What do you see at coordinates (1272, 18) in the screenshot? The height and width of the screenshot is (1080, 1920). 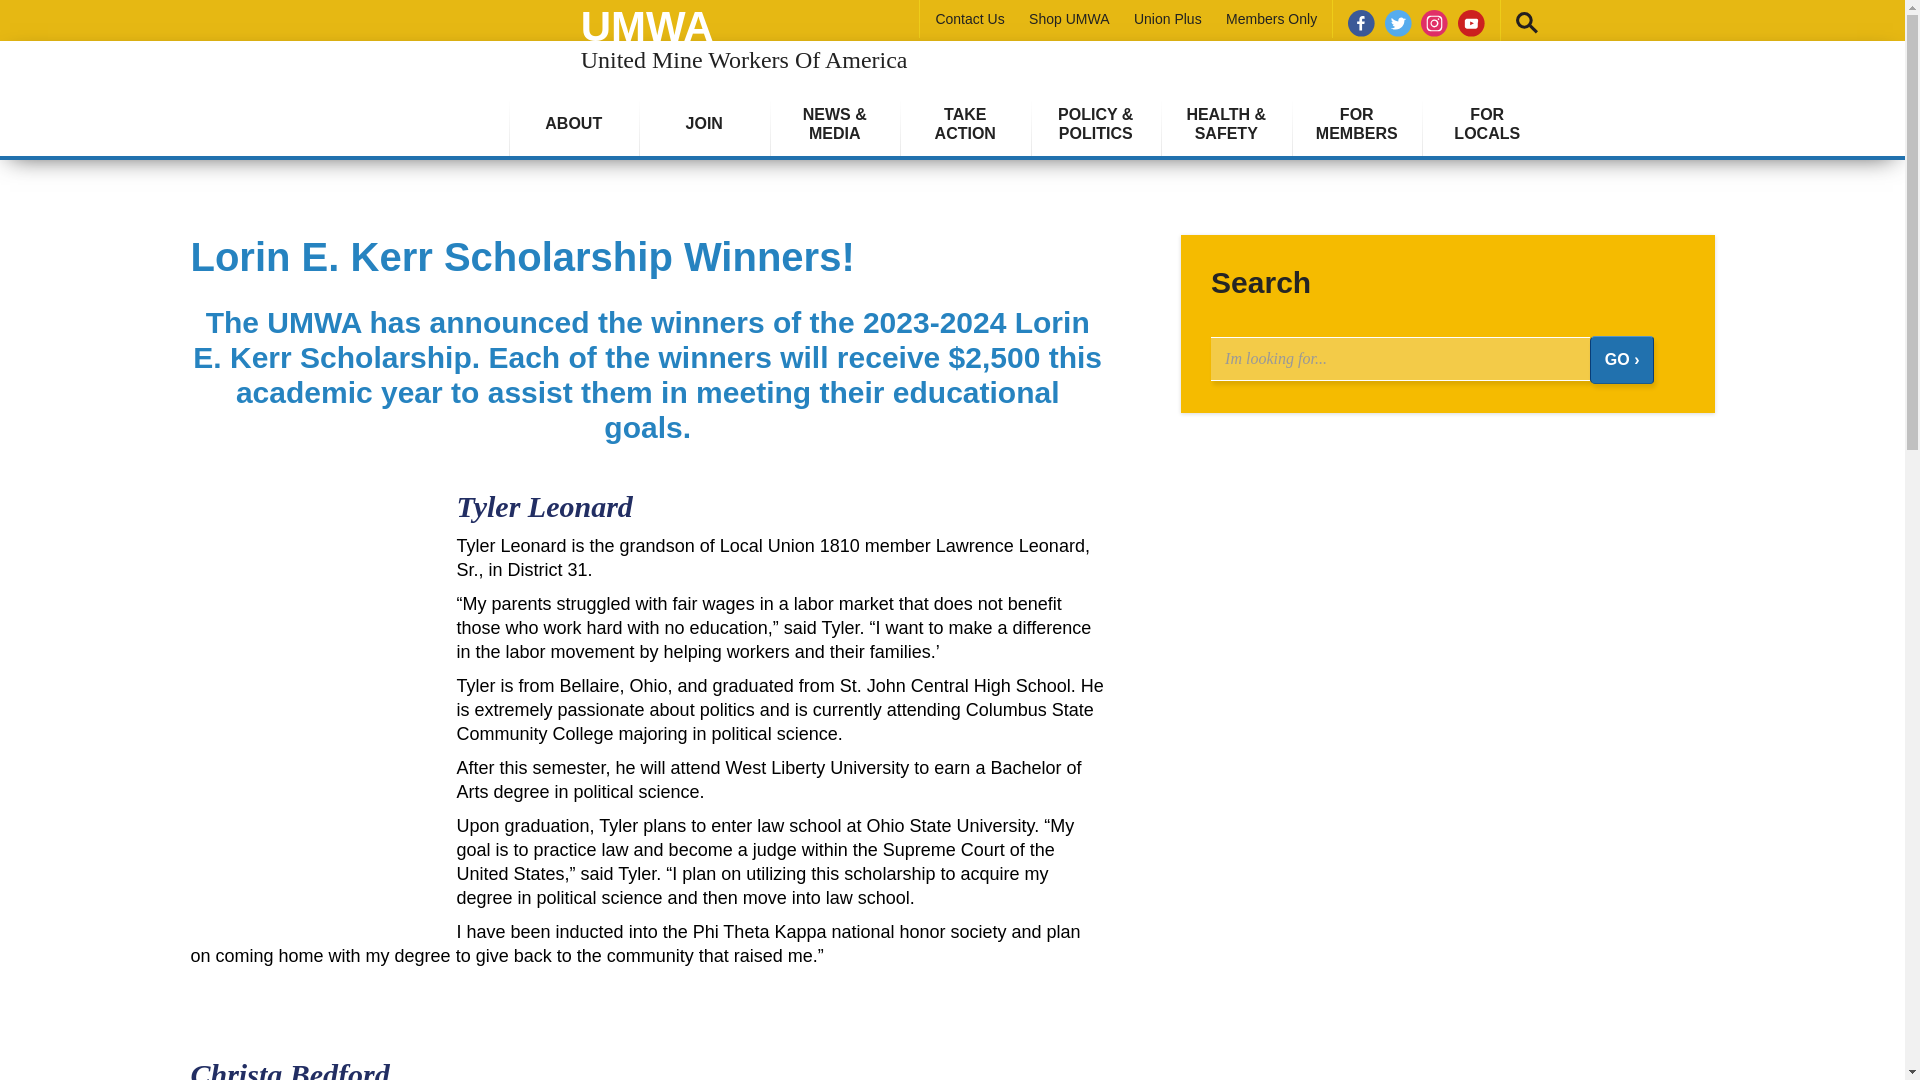 I see `Members Only` at bounding box center [1272, 18].